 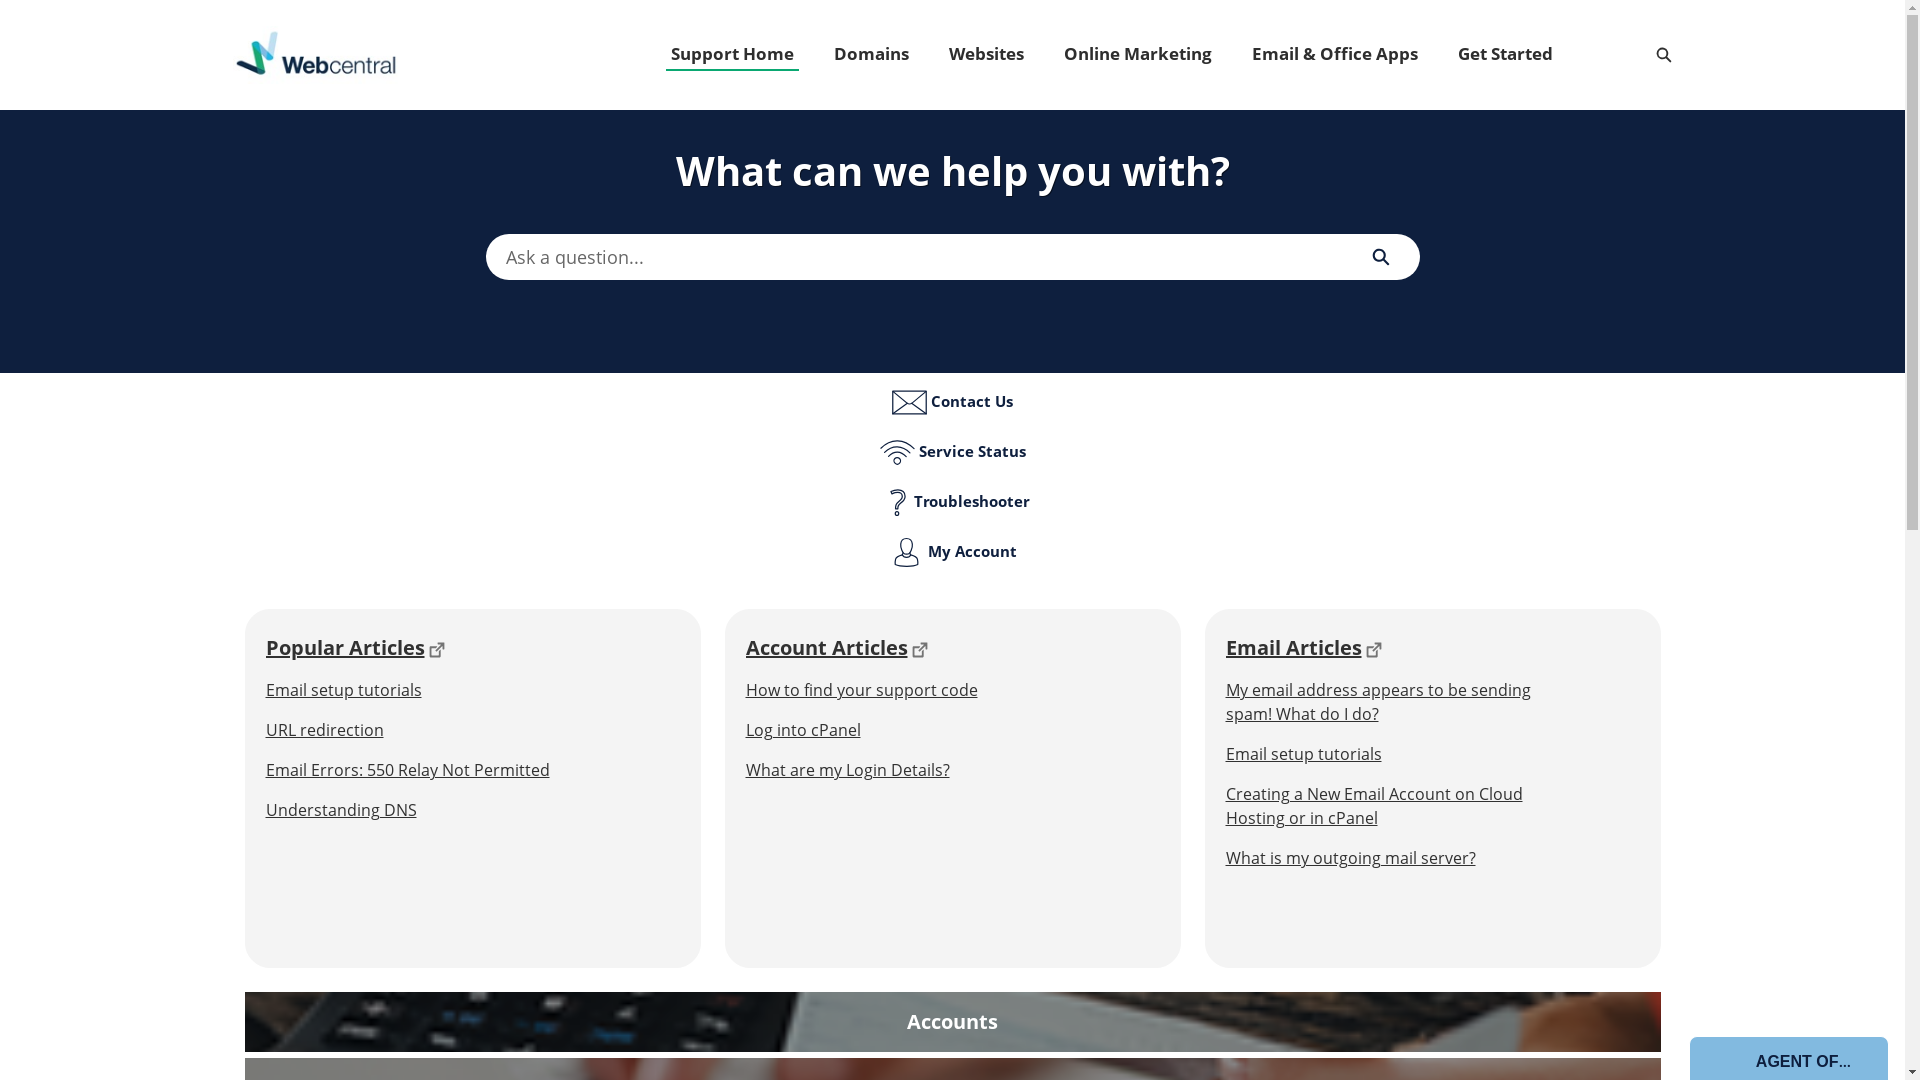 I want to click on Expand search, so click(x=1663, y=55).